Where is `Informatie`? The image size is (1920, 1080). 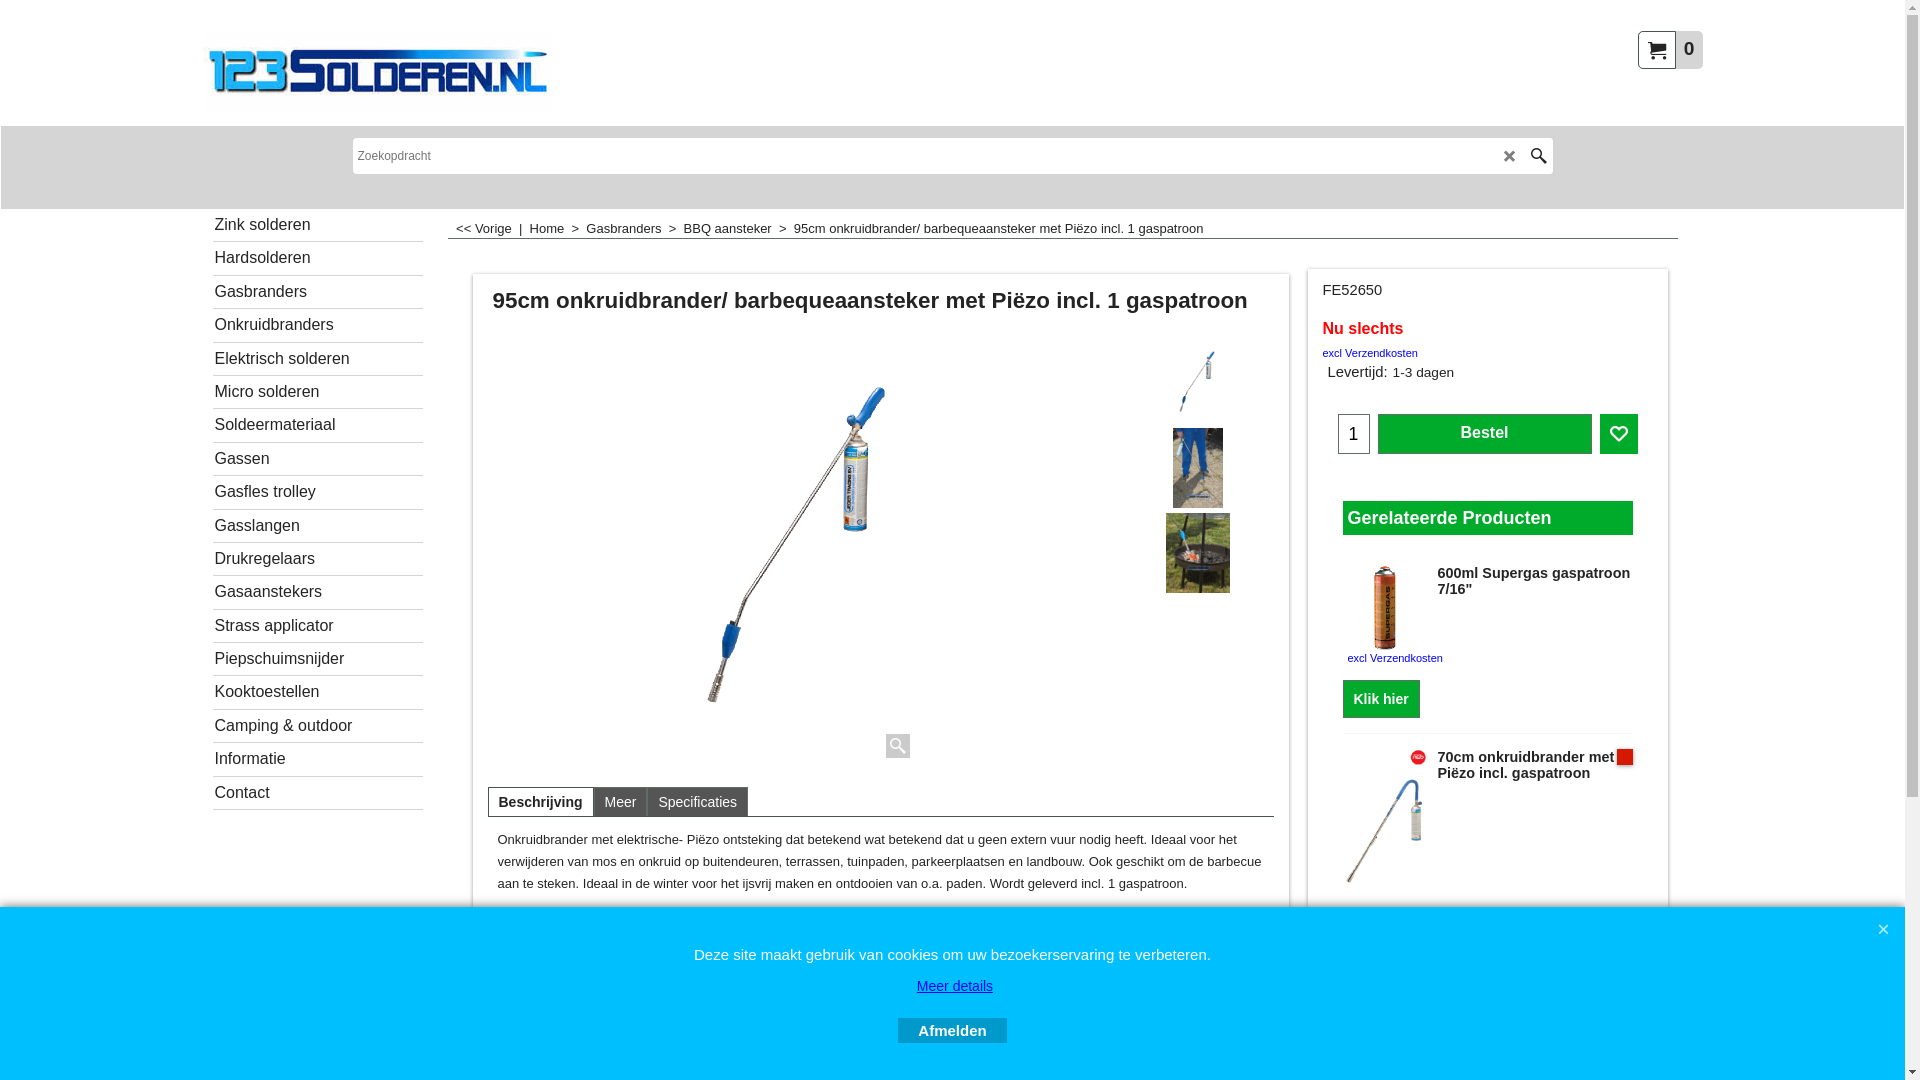
Informatie is located at coordinates (317, 760).